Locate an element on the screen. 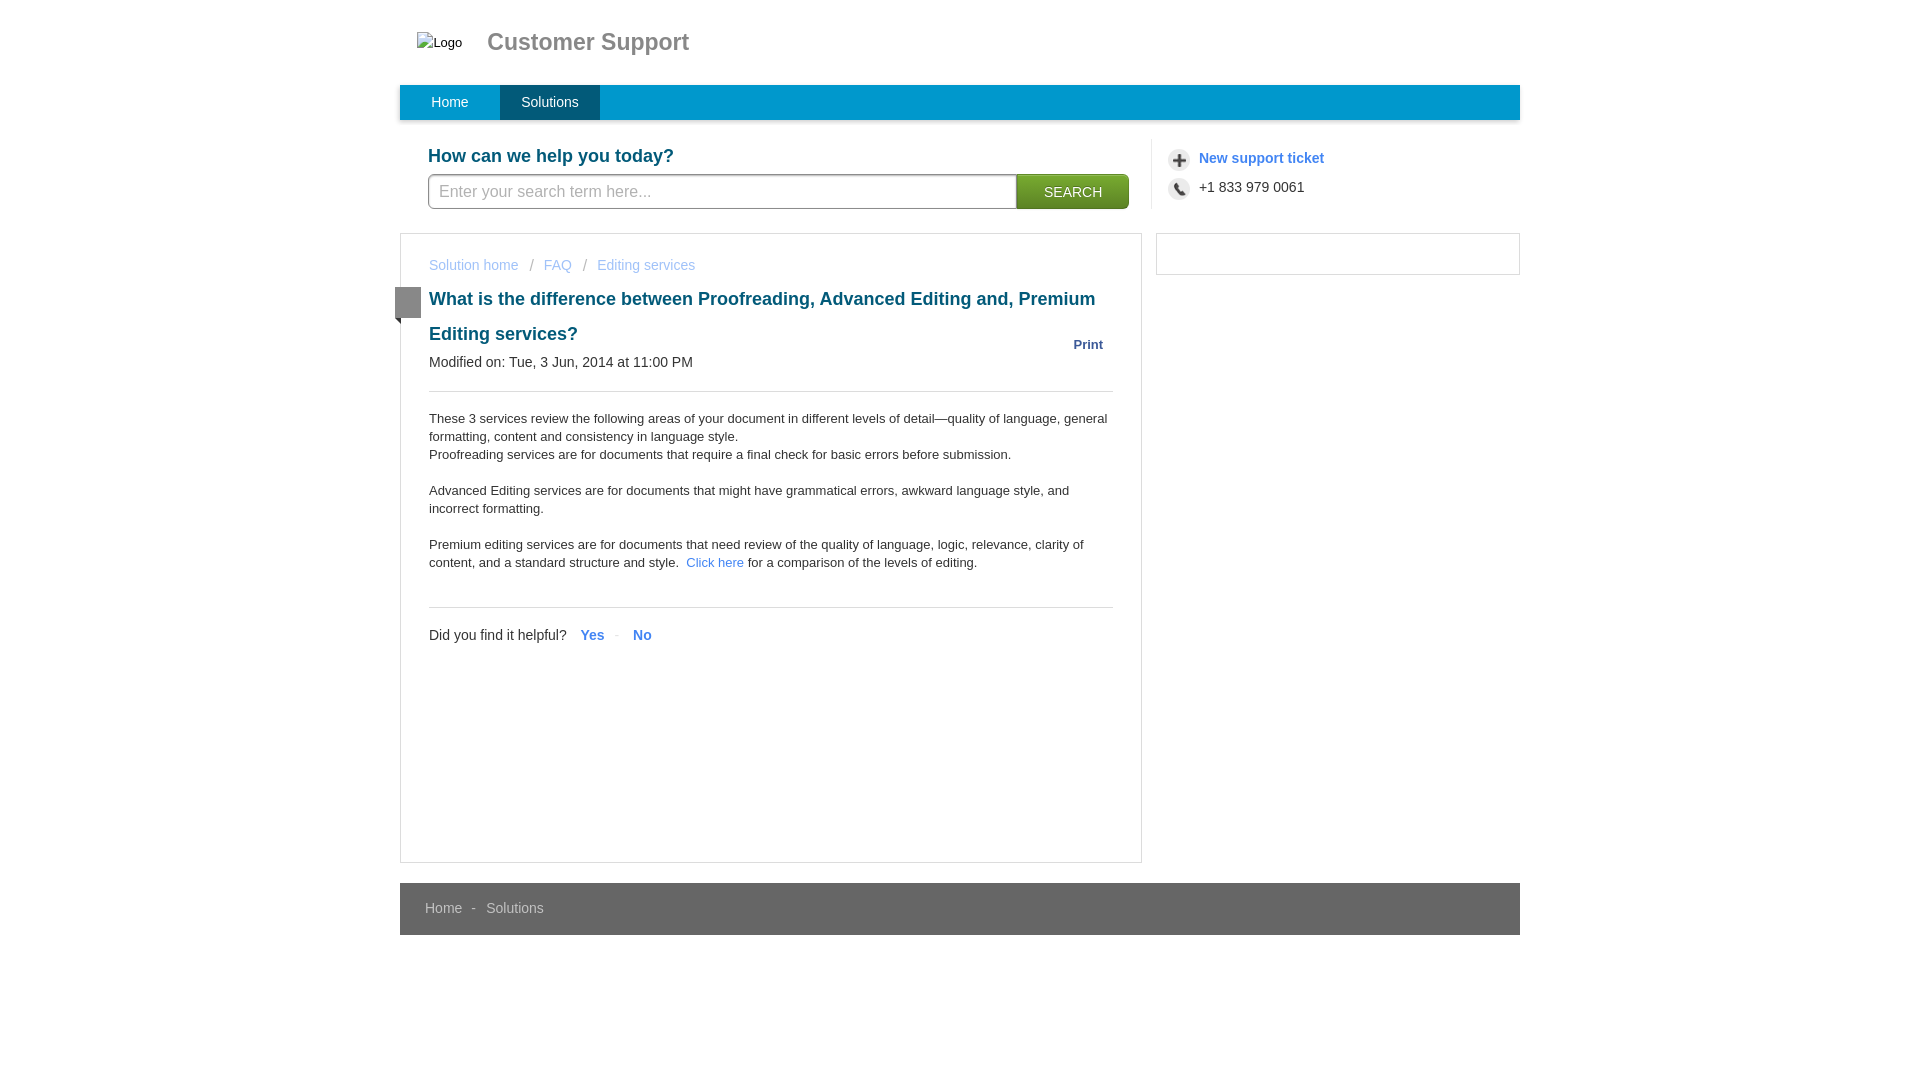 This screenshot has width=1920, height=1080. Solutions is located at coordinates (549, 102).